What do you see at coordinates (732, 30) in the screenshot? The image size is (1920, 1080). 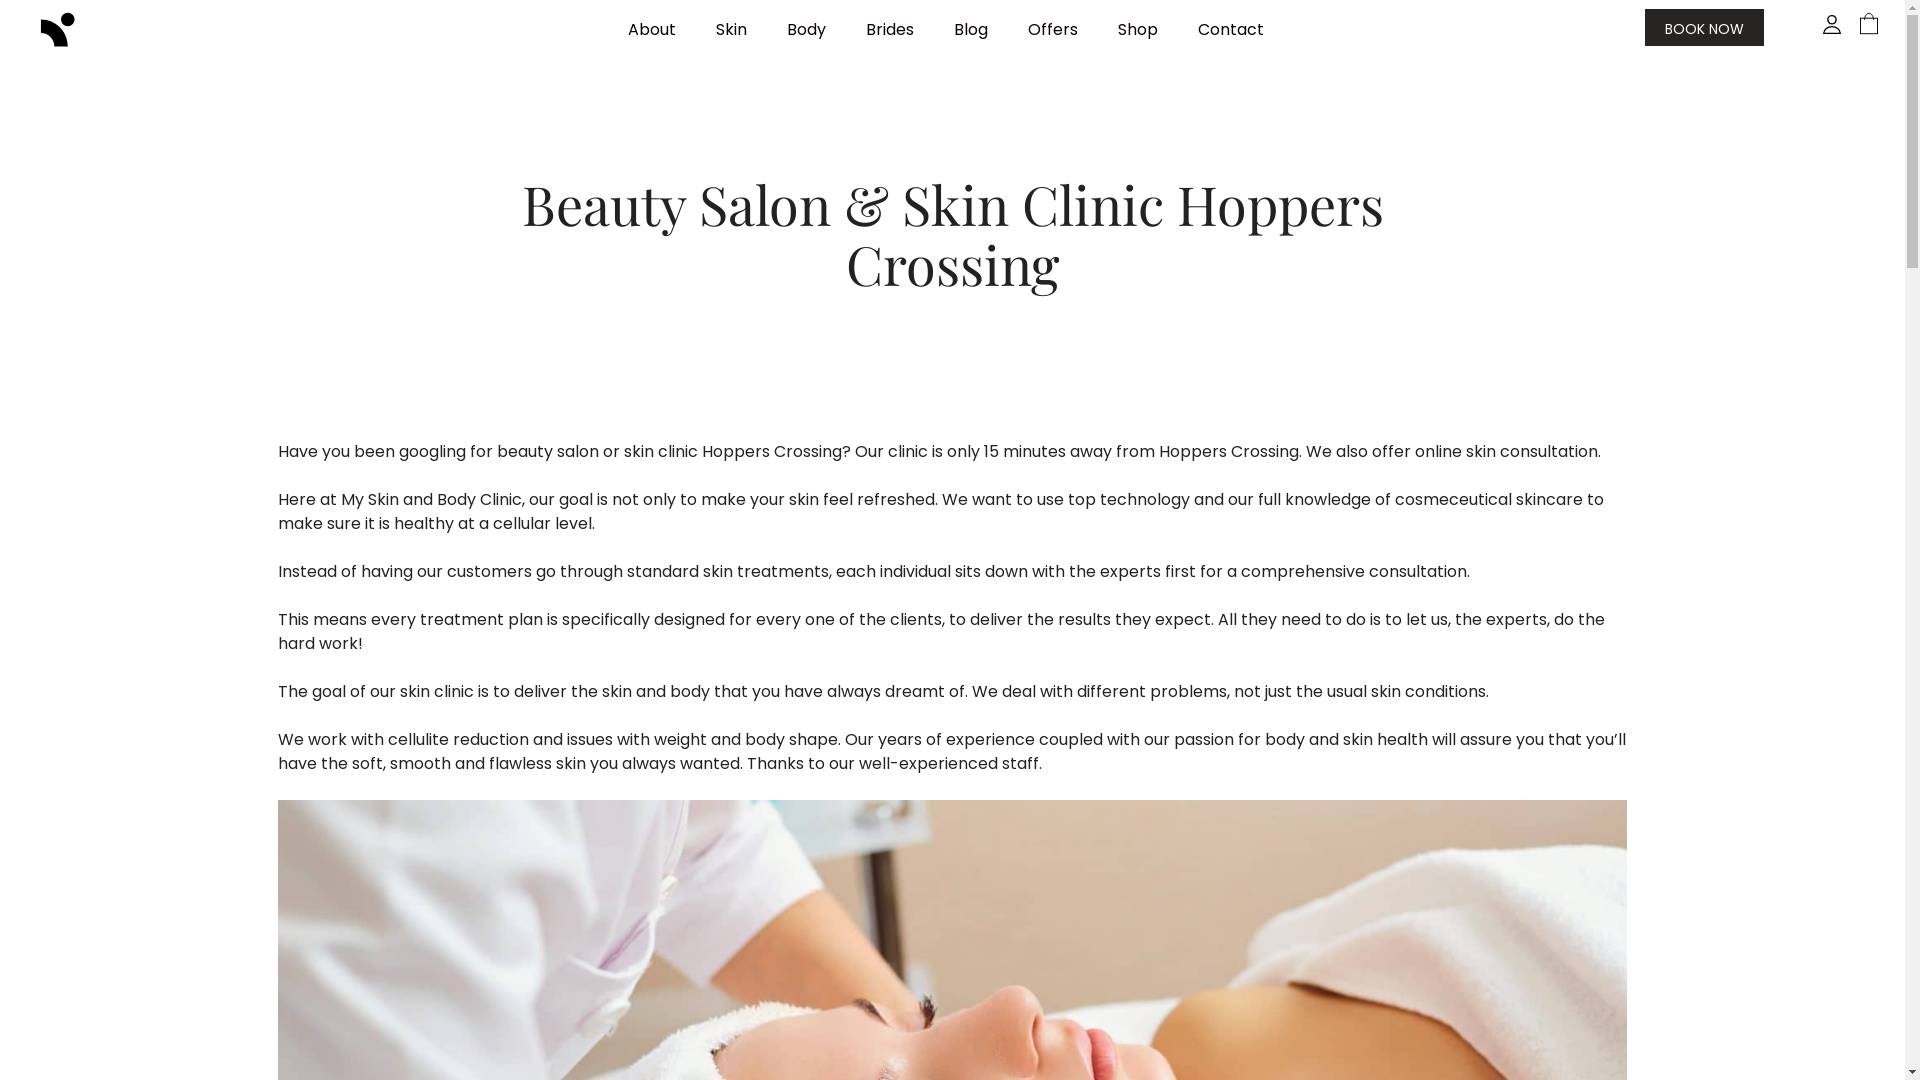 I see `Skin` at bounding box center [732, 30].